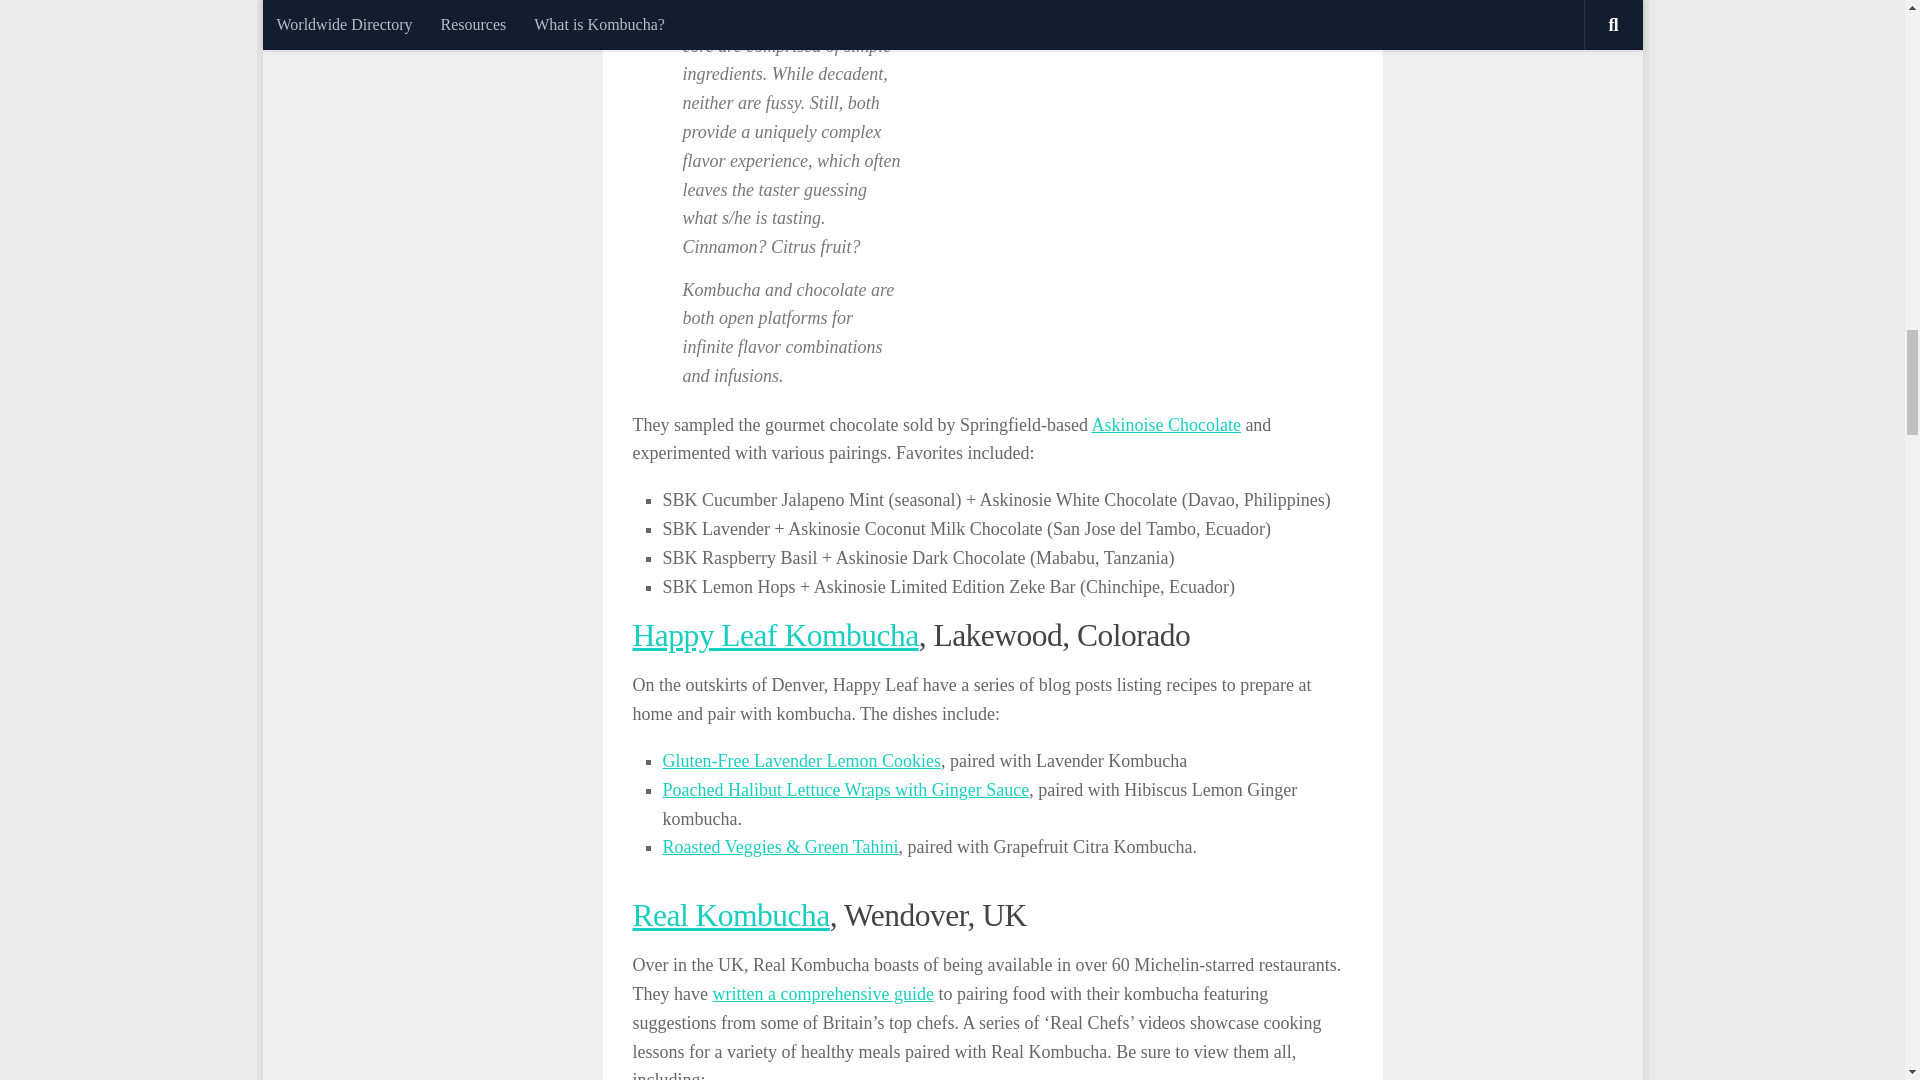 The height and width of the screenshot is (1080, 1920). What do you see at coordinates (730, 915) in the screenshot?
I see `Real Kombucha` at bounding box center [730, 915].